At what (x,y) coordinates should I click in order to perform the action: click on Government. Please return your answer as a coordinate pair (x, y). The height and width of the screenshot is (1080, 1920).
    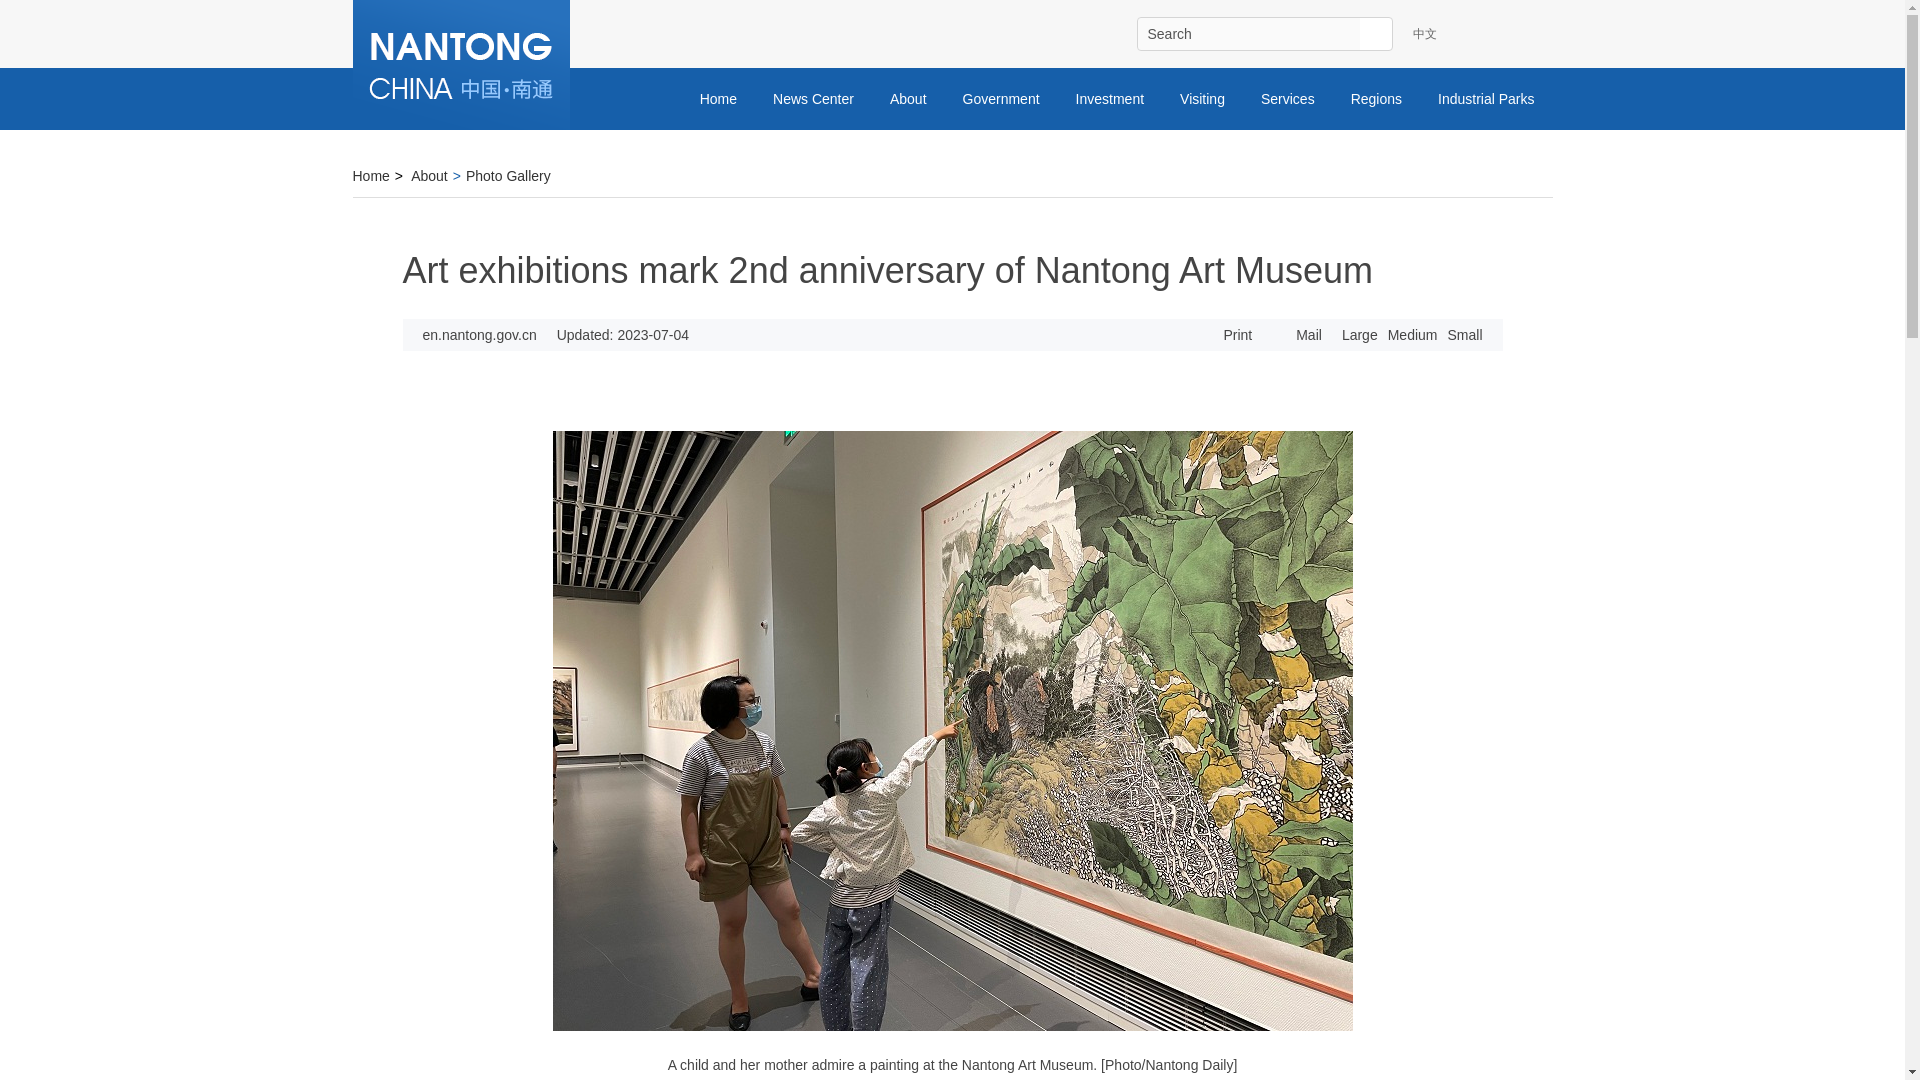
    Looking at the image, I should click on (1000, 98).